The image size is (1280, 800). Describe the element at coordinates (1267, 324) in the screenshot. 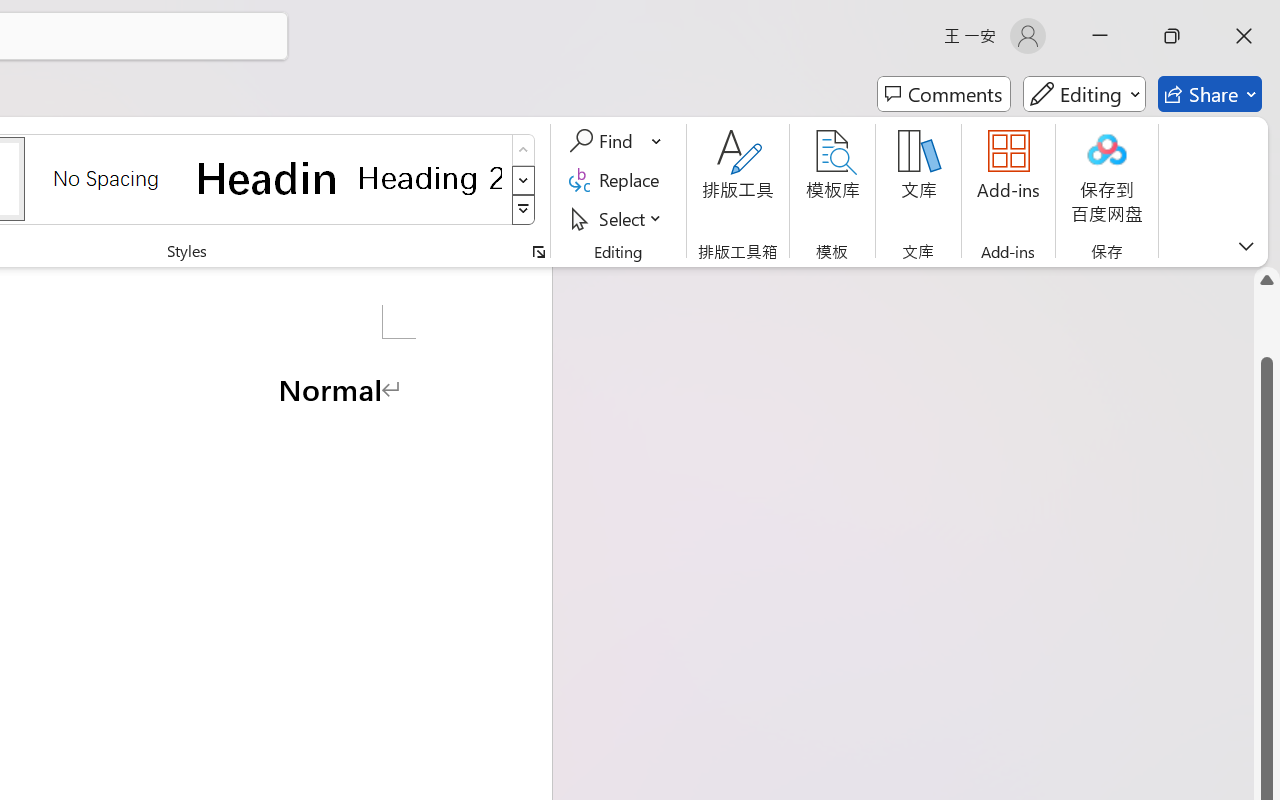

I see `Page up` at that location.